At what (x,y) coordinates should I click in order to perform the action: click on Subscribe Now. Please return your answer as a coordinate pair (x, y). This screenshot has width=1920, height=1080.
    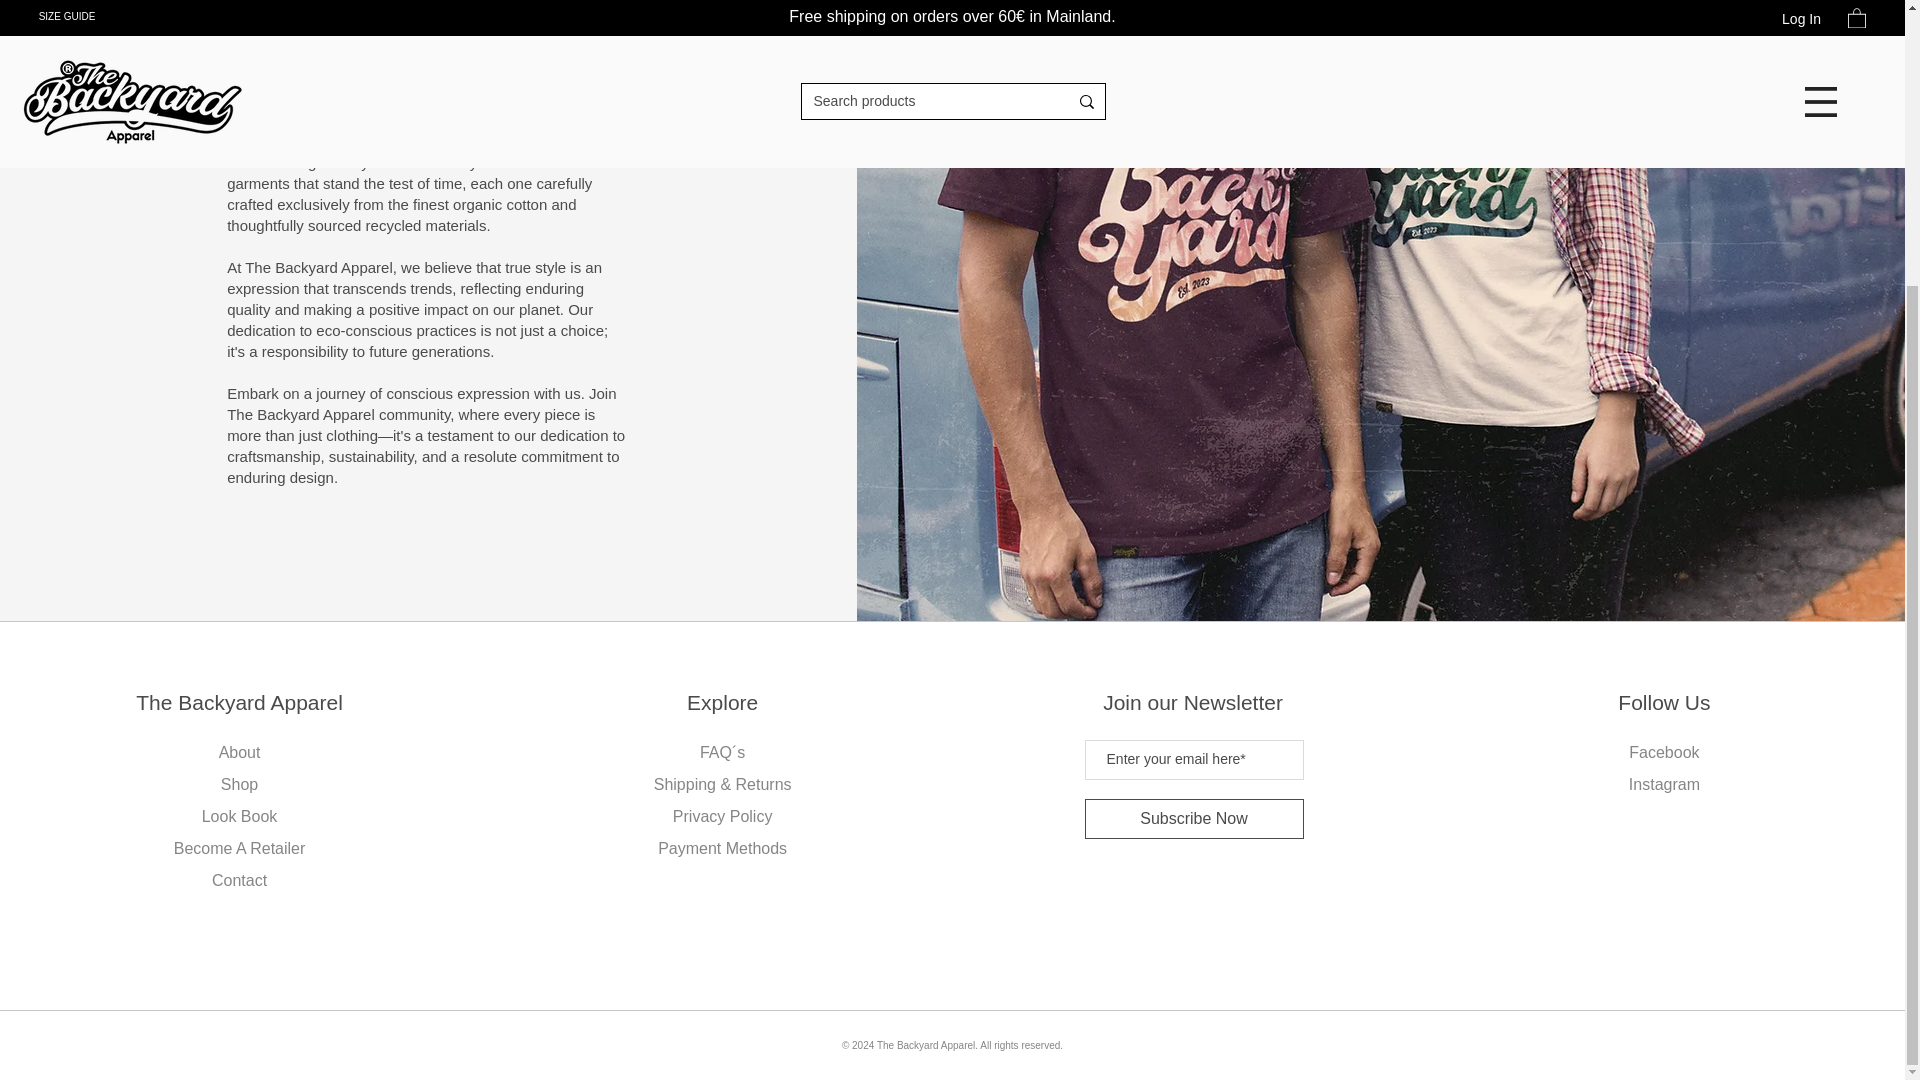
    Looking at the image, I should click on (1194, 819).